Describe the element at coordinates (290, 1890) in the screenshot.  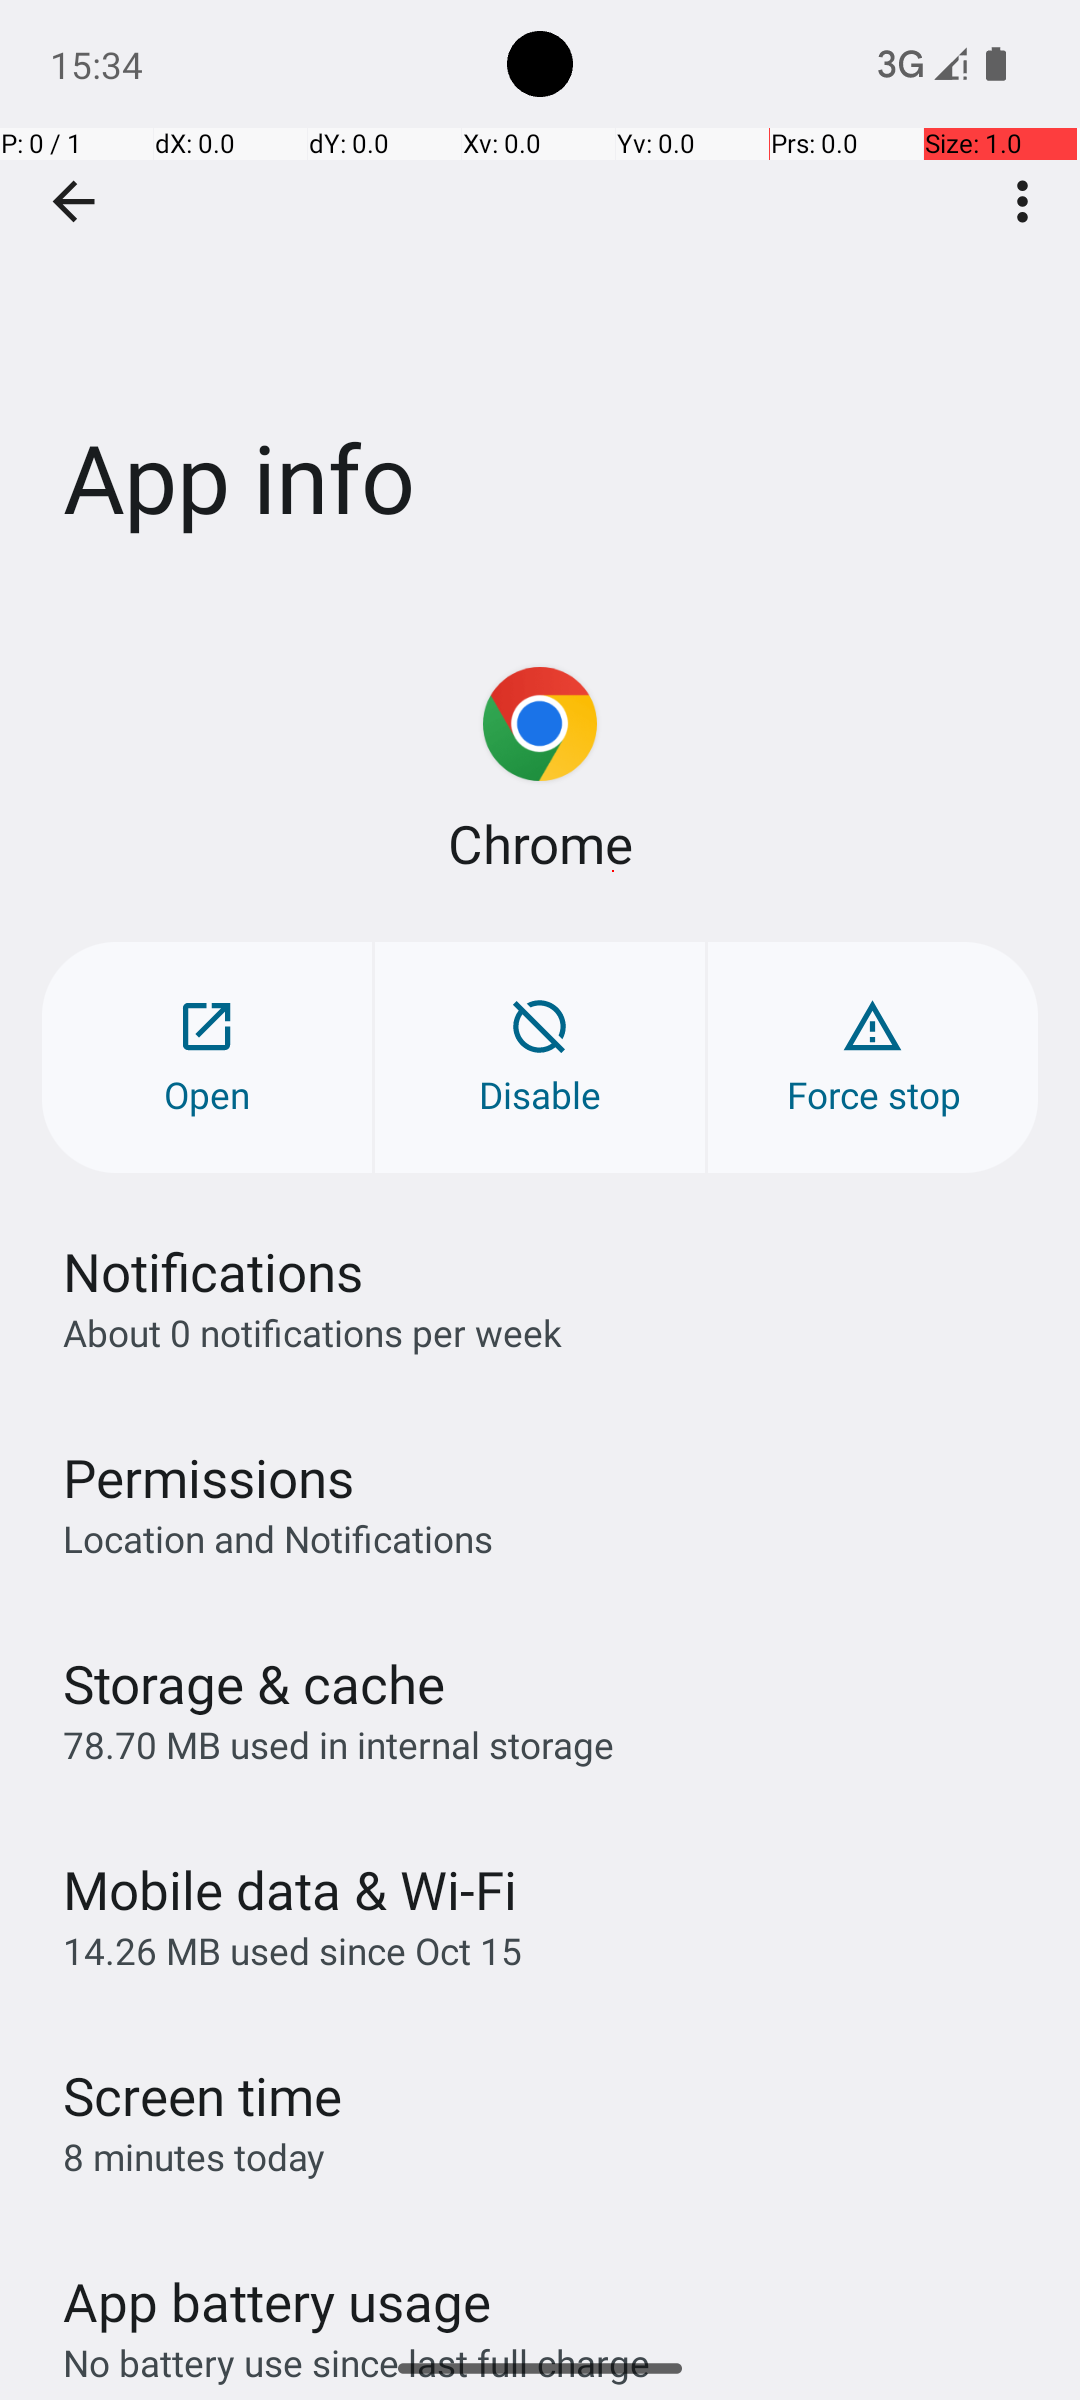
I see `Mobile data & Wi‑Fi` at that location.